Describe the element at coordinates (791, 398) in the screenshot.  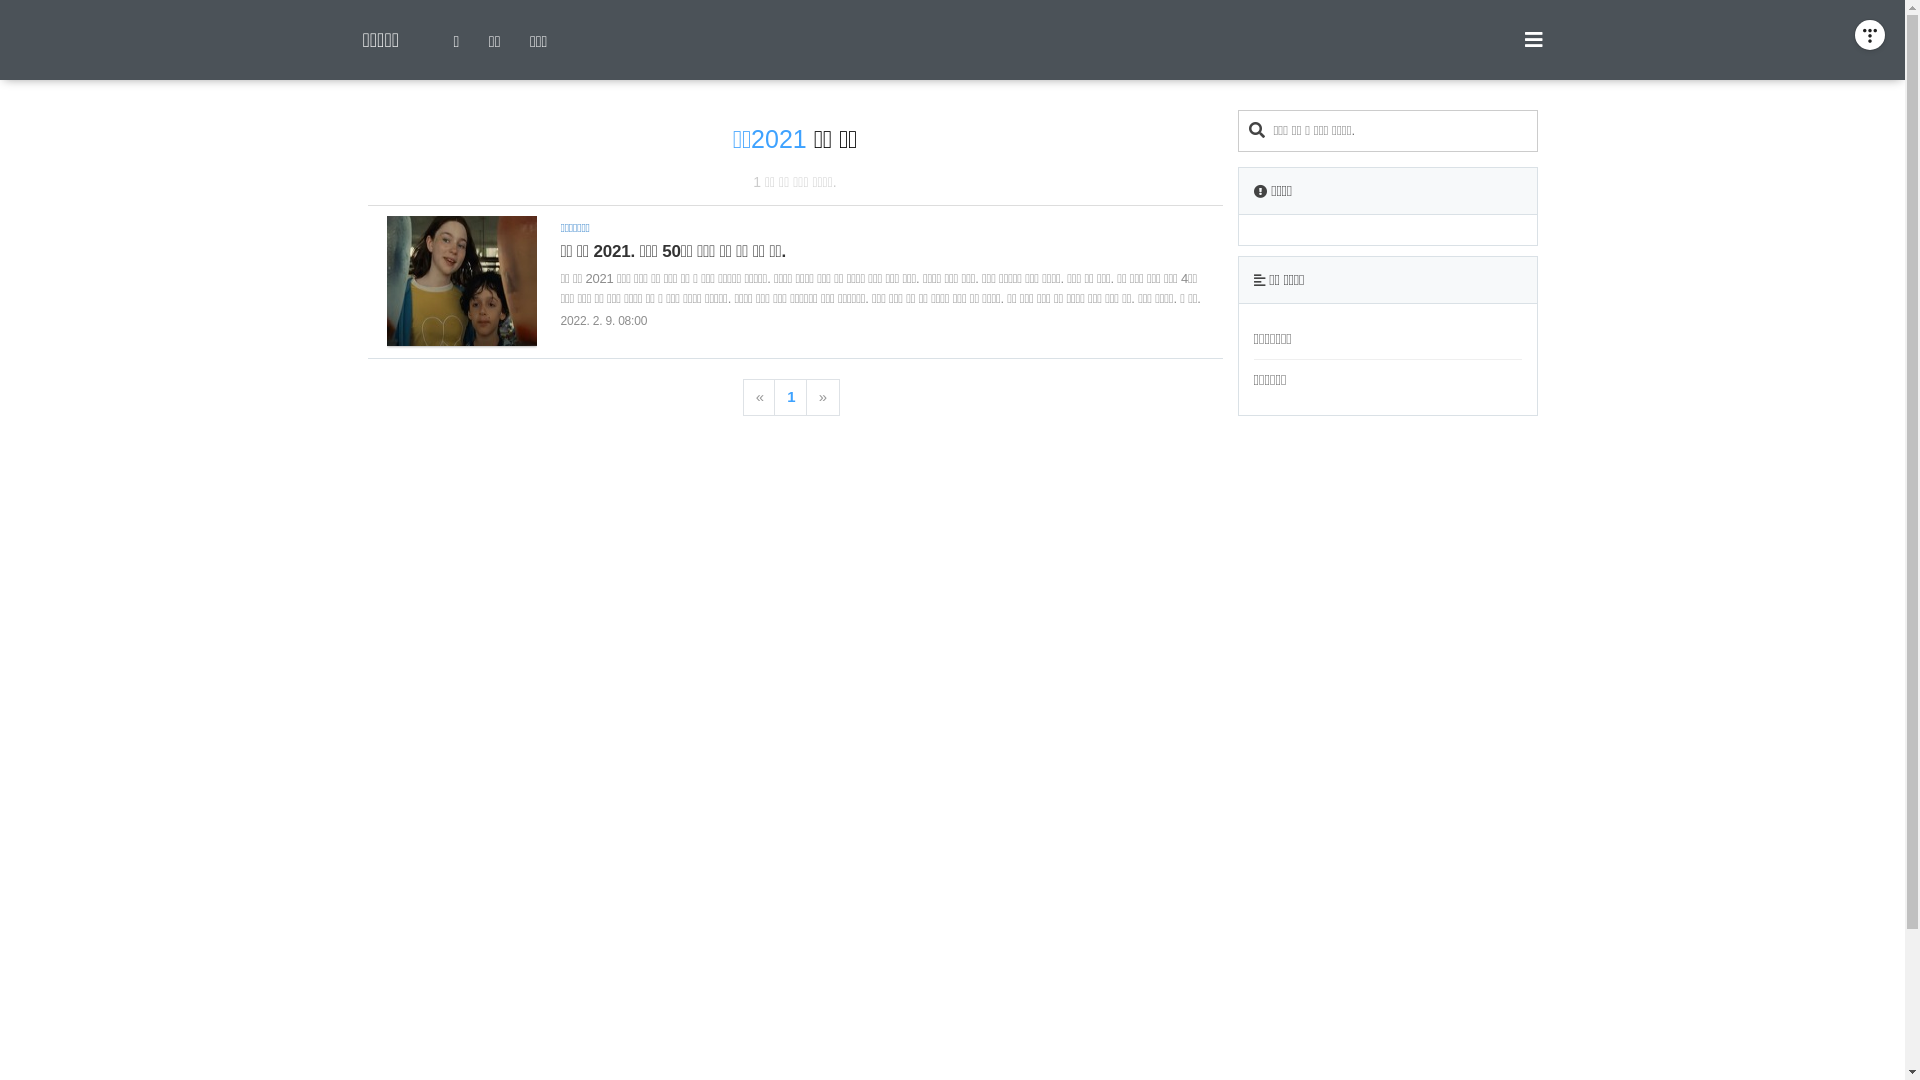
I see `1` at that location.